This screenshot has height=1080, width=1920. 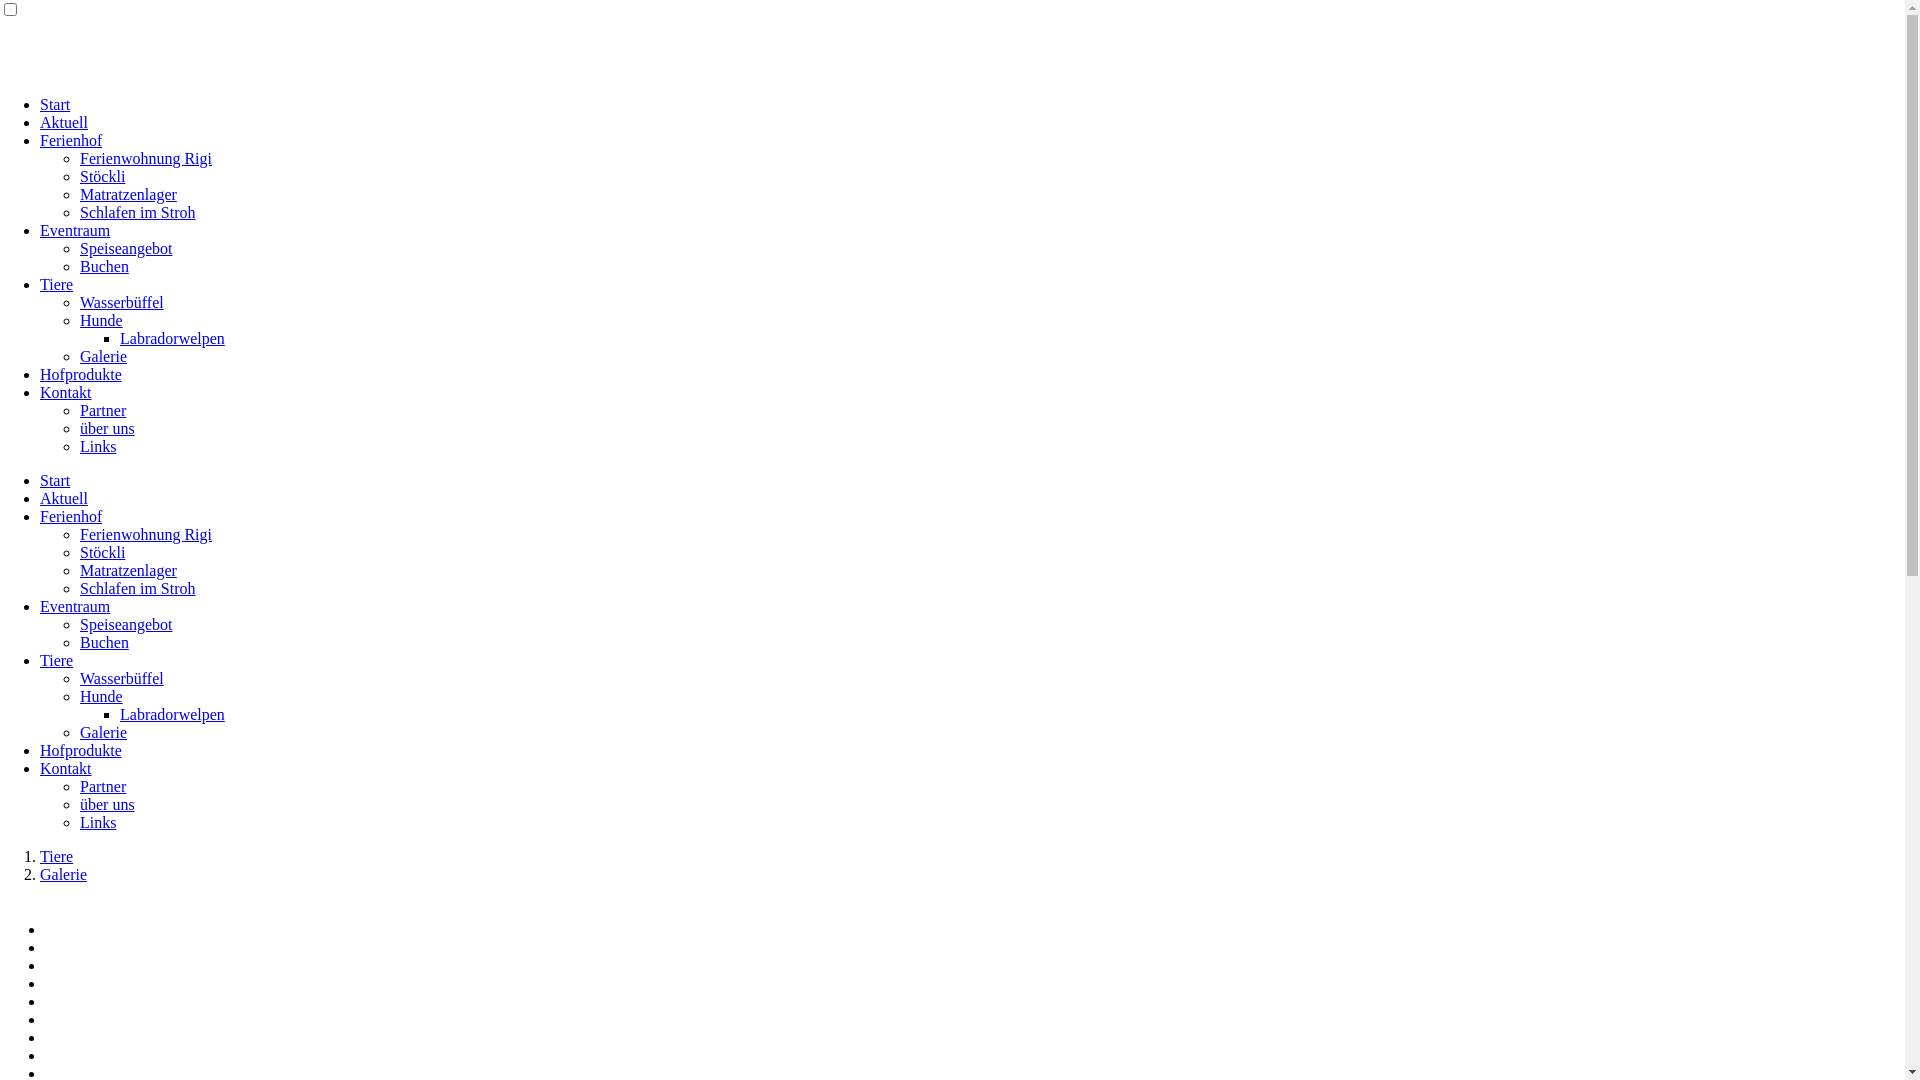 I want to click on Hunde, so click(x=101, y=696).